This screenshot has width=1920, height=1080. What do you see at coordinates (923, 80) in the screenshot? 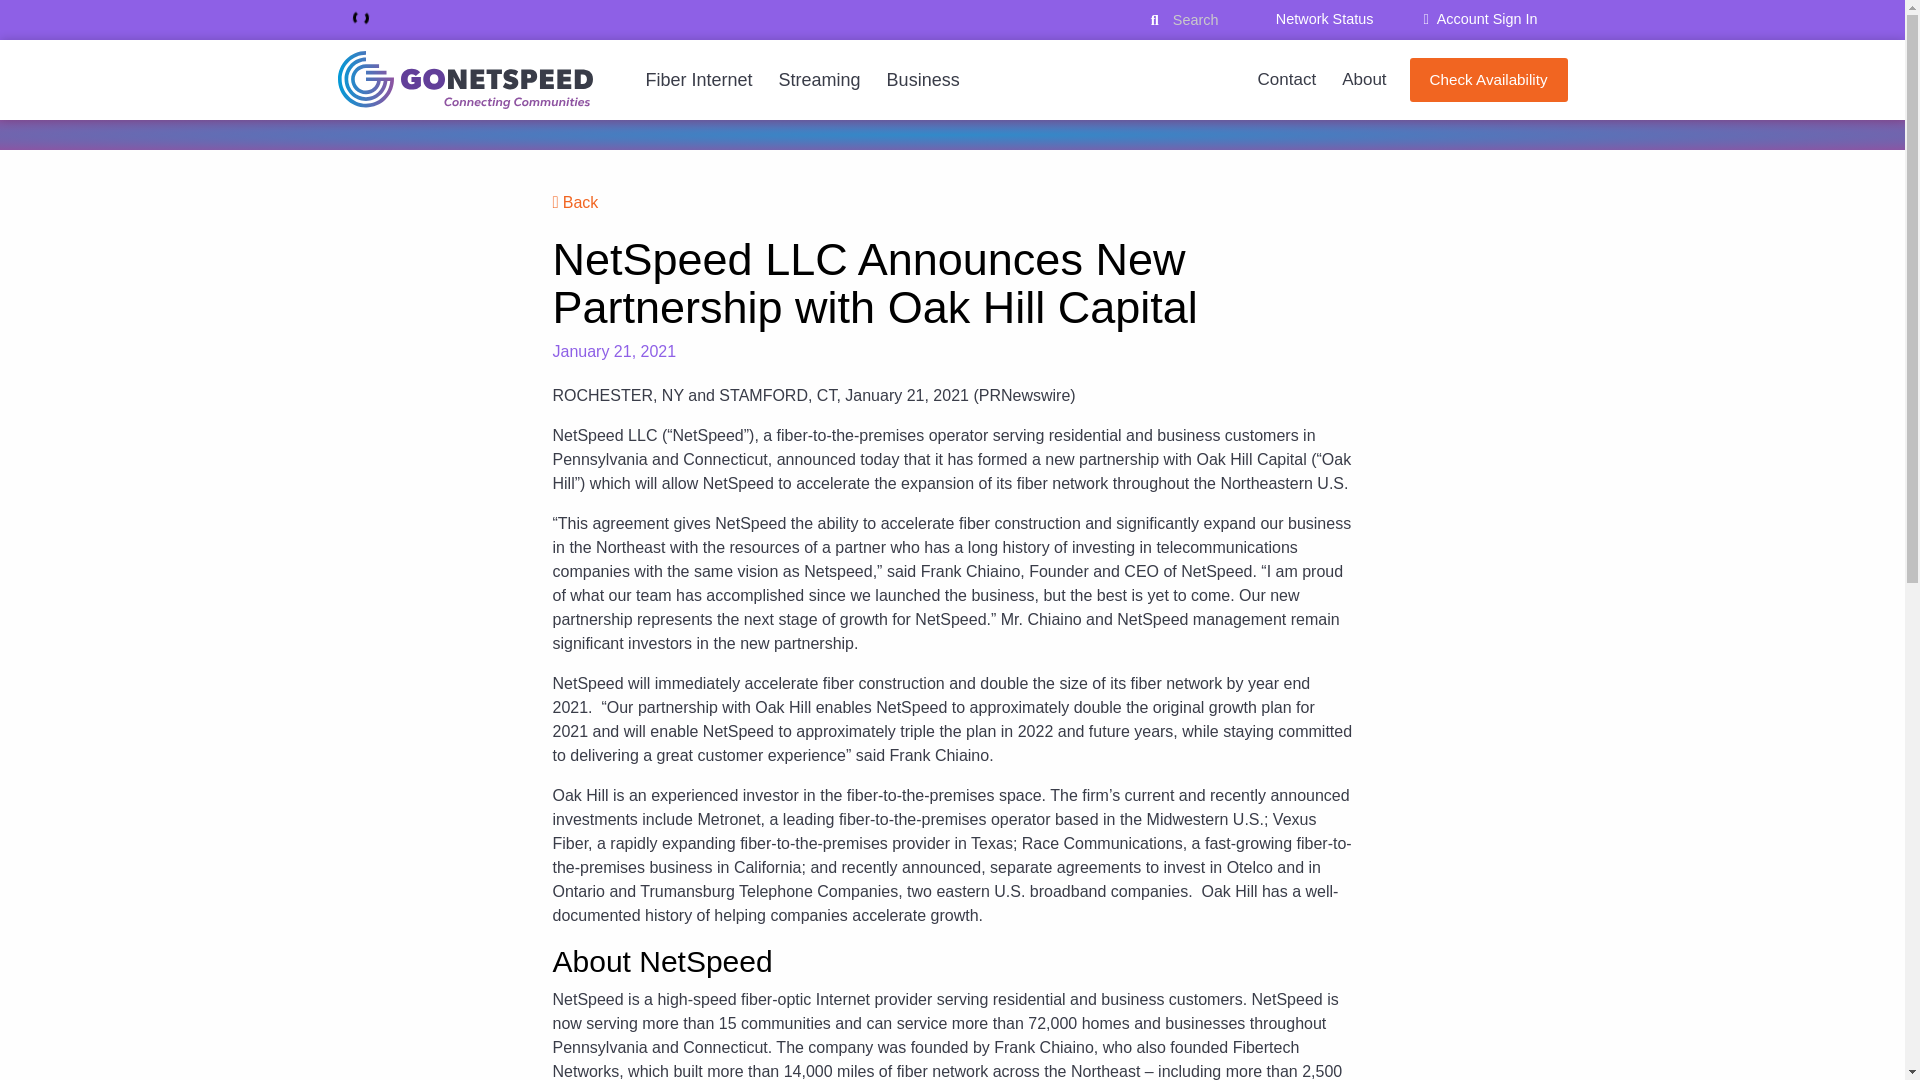
I see `Business` at bounding box center [923, 80].